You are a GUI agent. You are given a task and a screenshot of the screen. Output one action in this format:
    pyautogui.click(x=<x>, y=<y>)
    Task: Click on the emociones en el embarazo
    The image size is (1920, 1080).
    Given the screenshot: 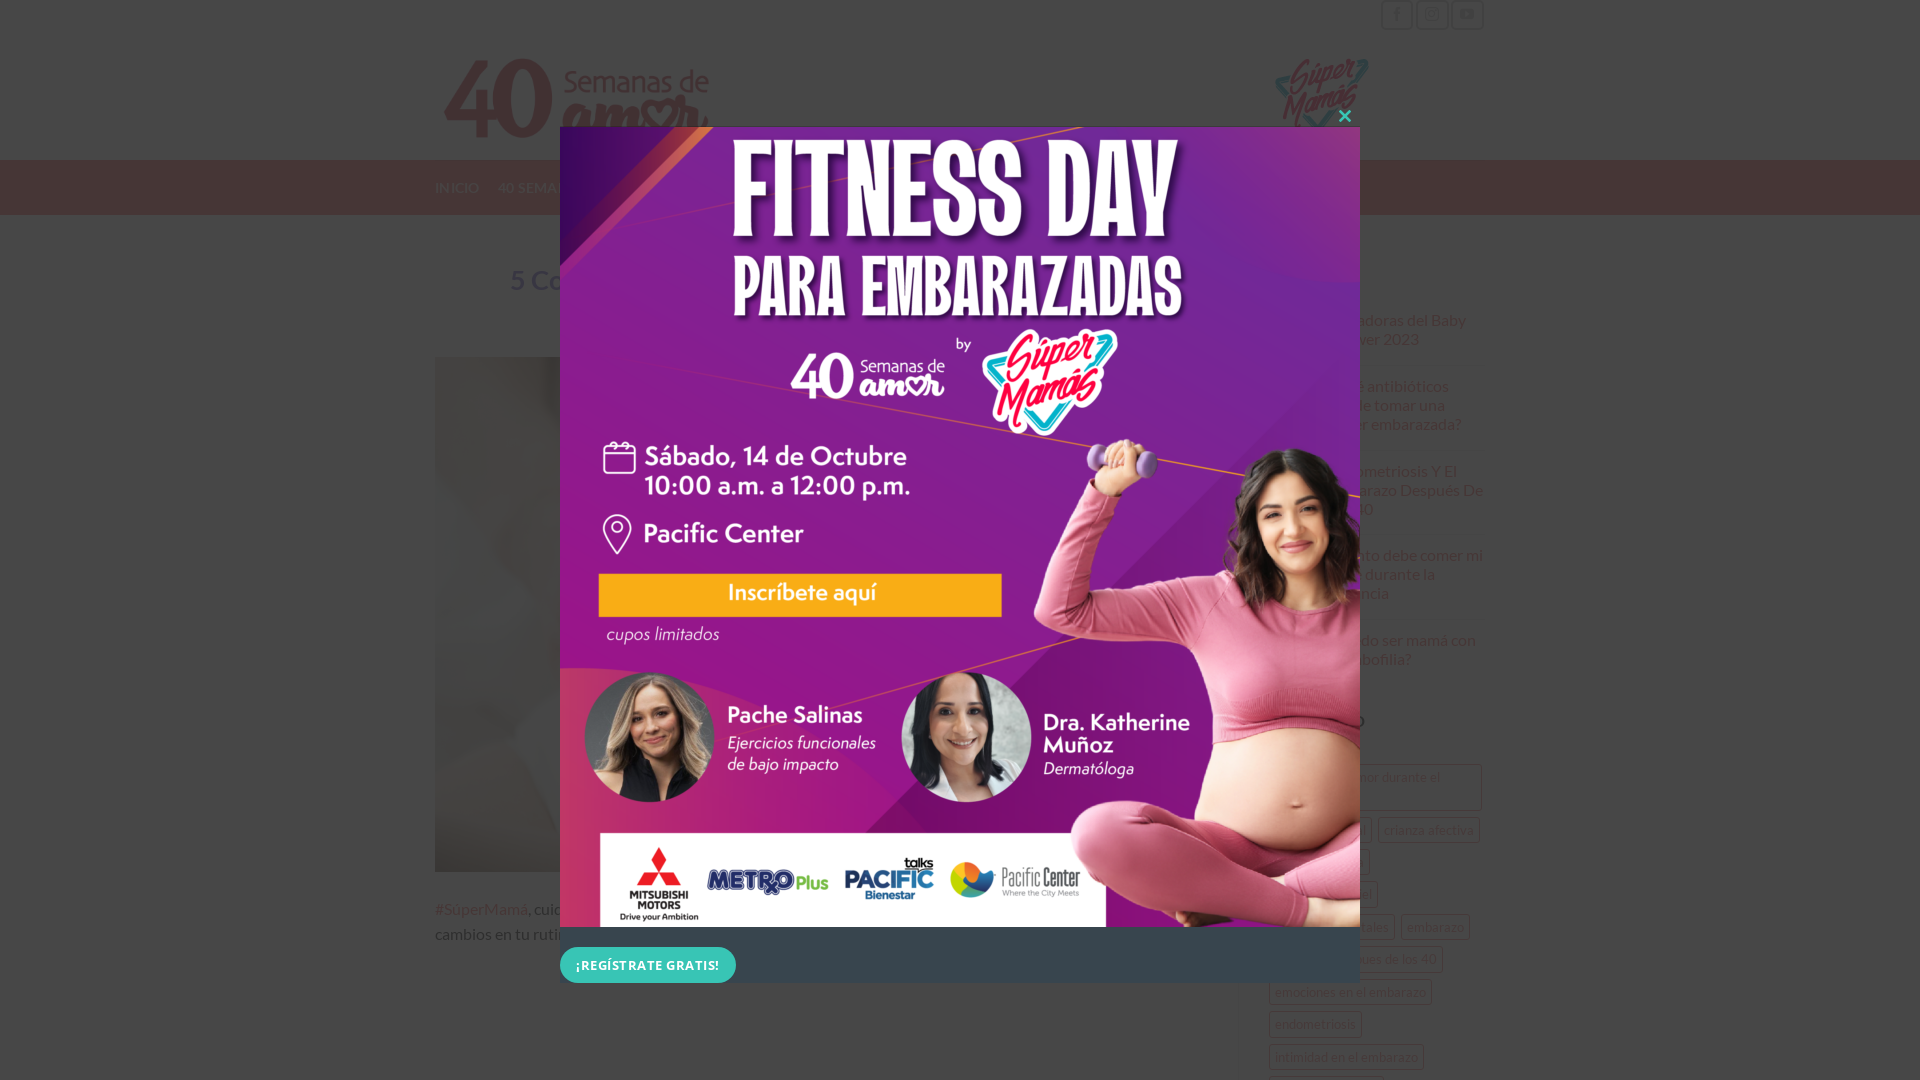 What is the action you would take?
    pyautogui.click(x=1350, y=992)
    